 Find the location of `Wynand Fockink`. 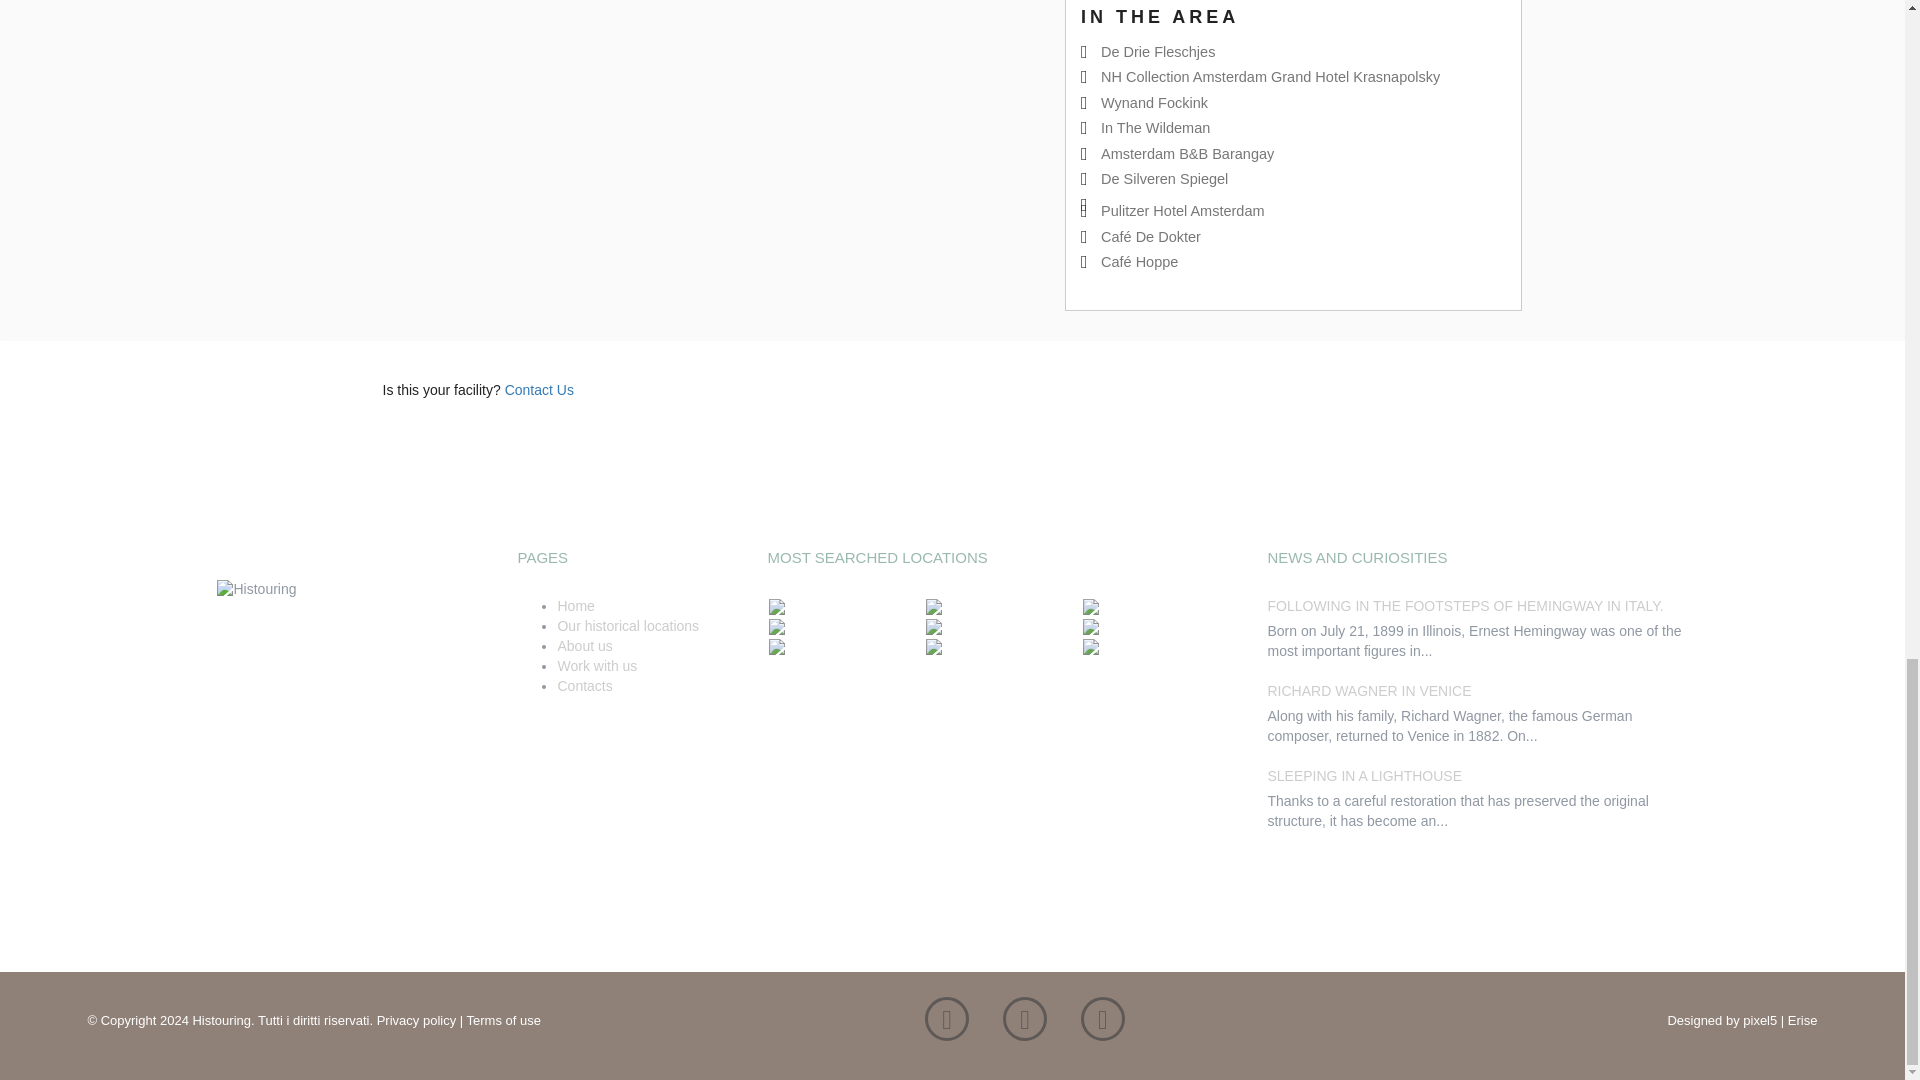

Wynand Fockink is located at coordinates (1154, 103).